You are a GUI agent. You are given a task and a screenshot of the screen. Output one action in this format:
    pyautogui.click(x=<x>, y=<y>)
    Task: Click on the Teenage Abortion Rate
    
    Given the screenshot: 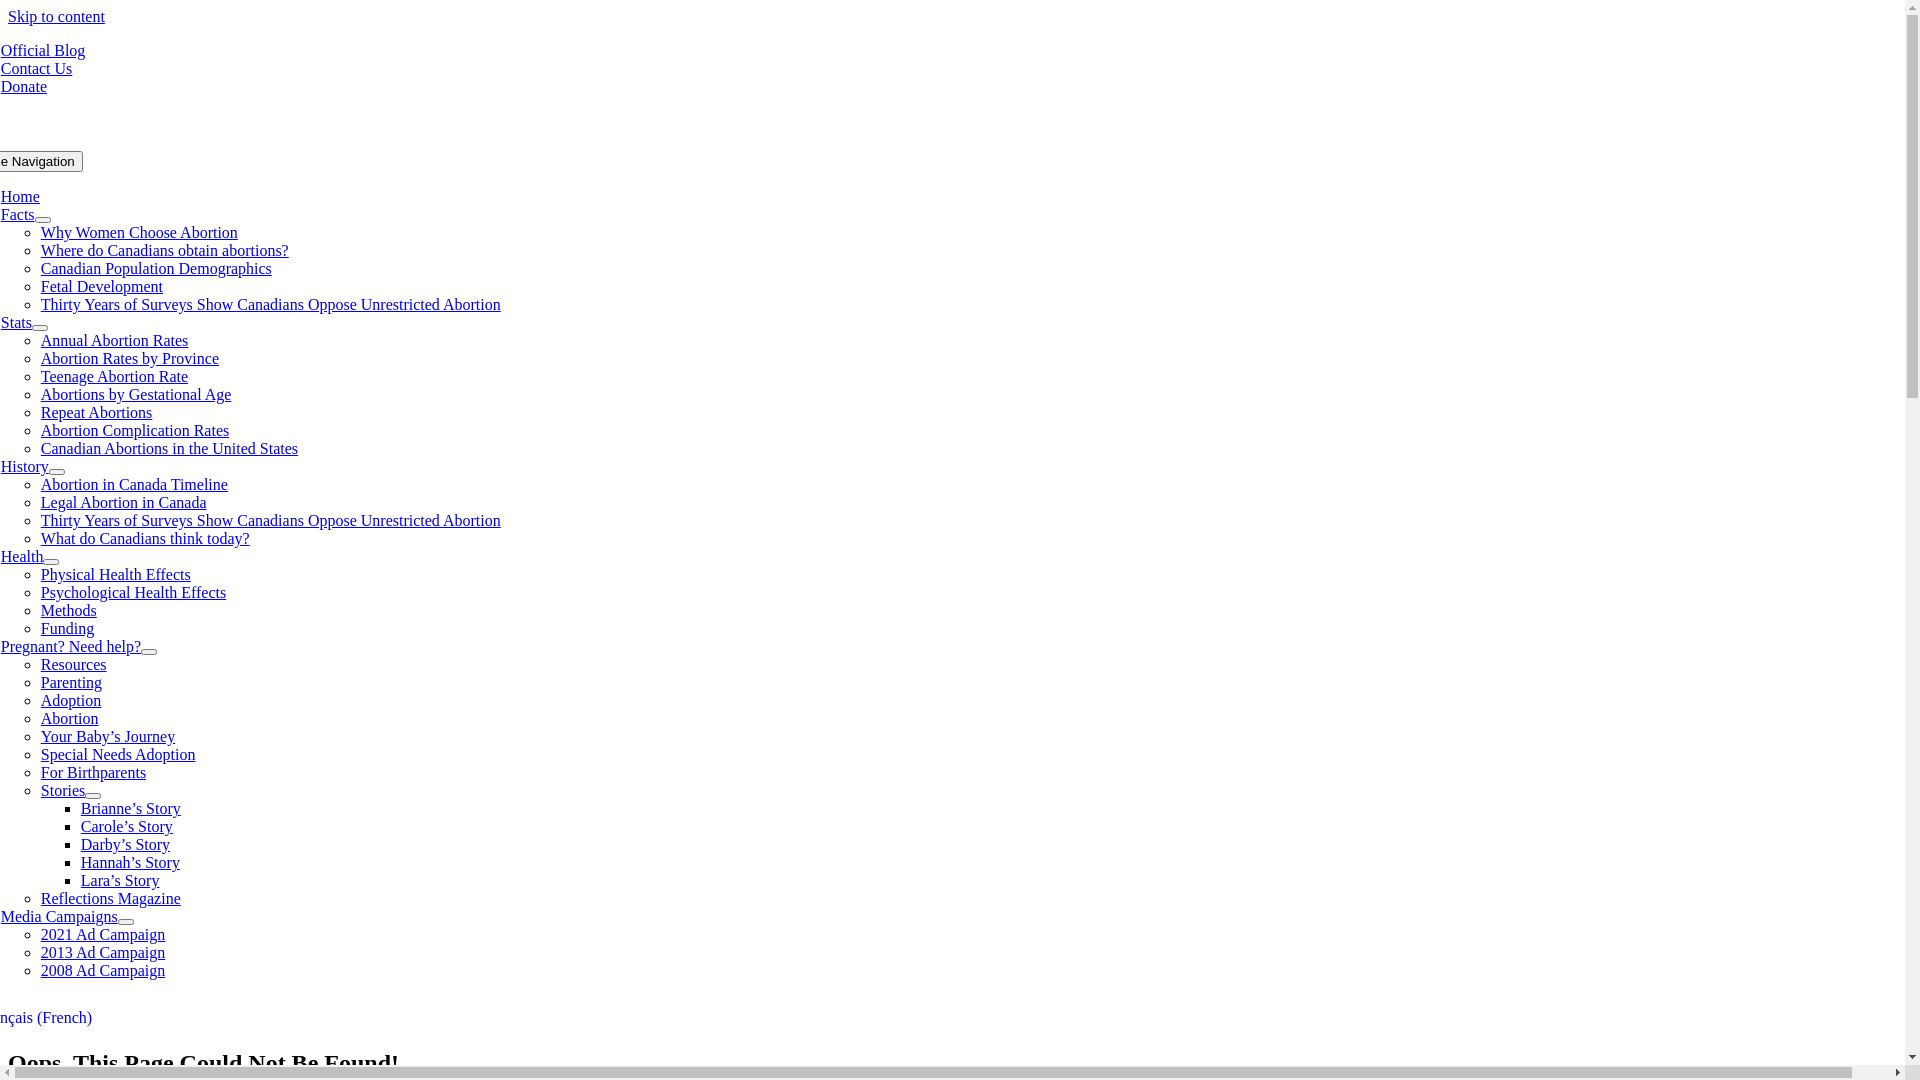 What is the action you would take?
    pyautogui.click(x=114, y=376)
    